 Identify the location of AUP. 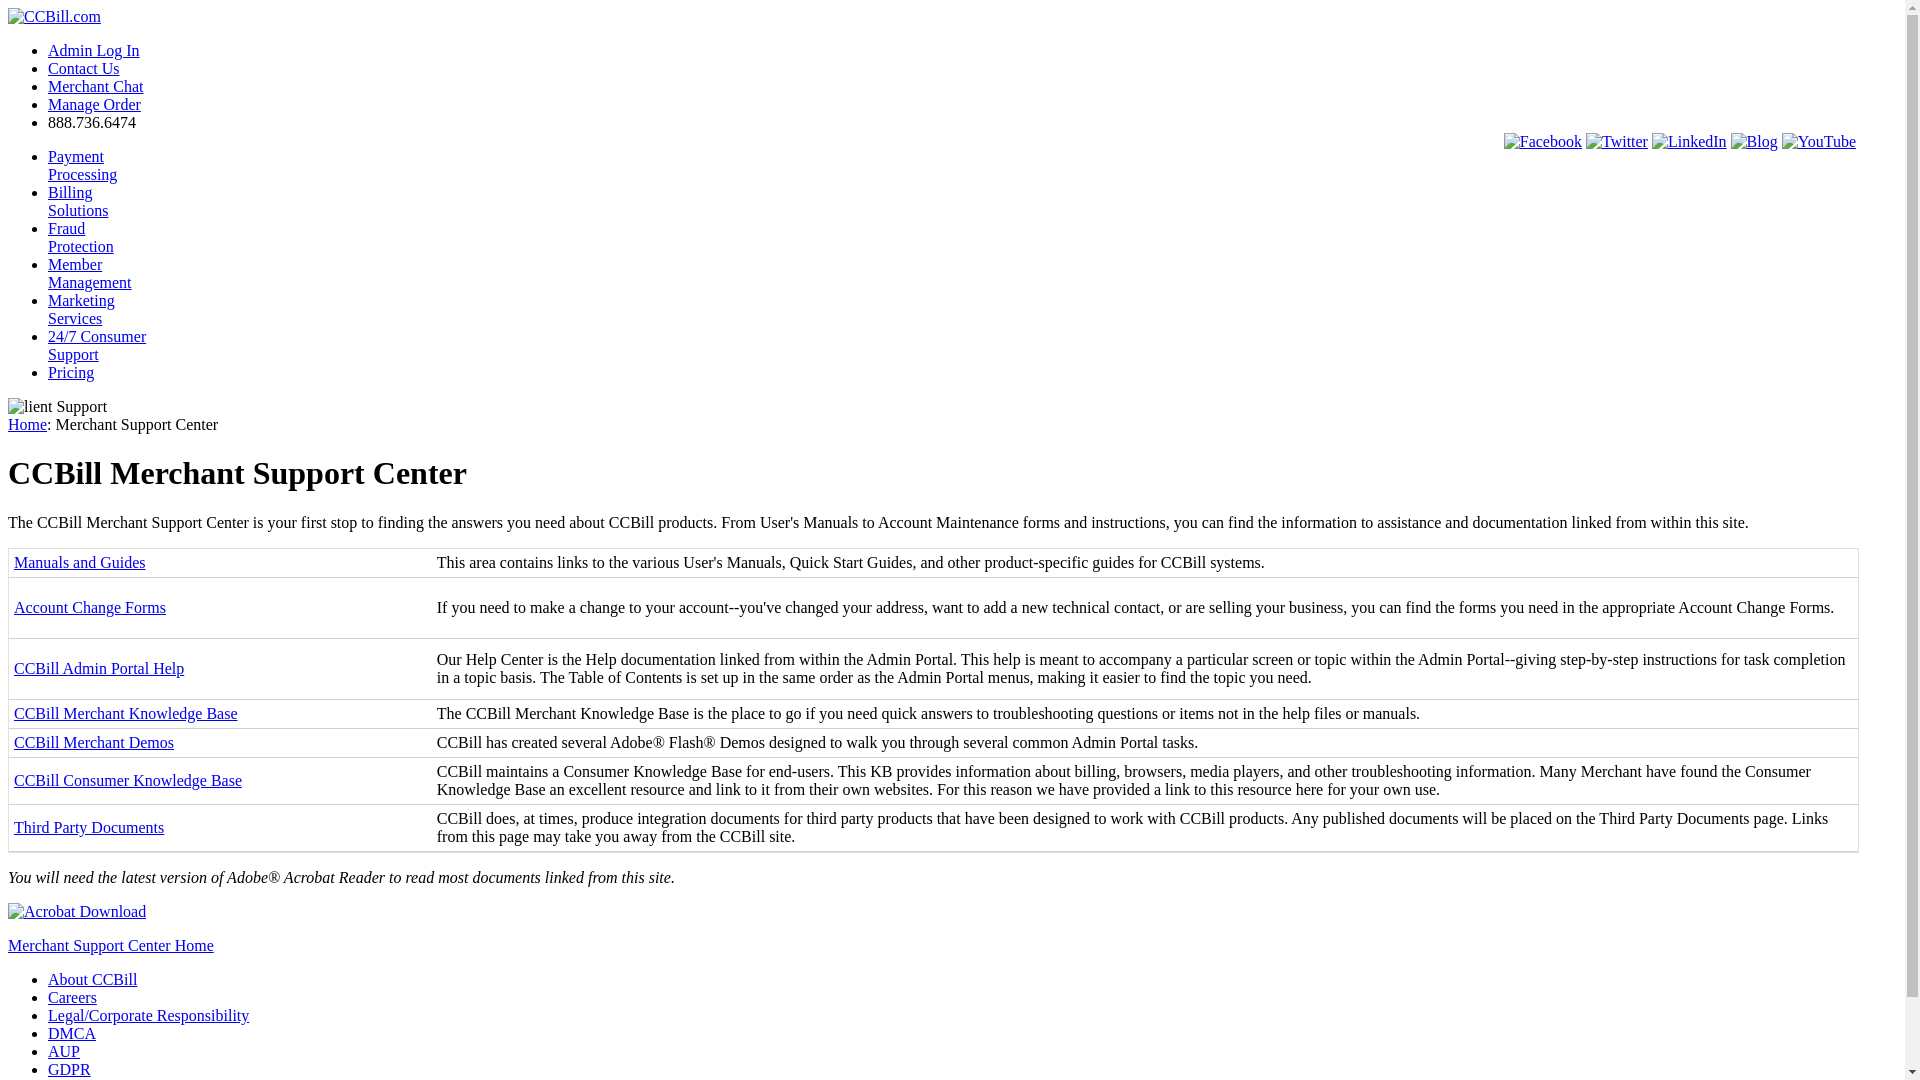
(80, 237).